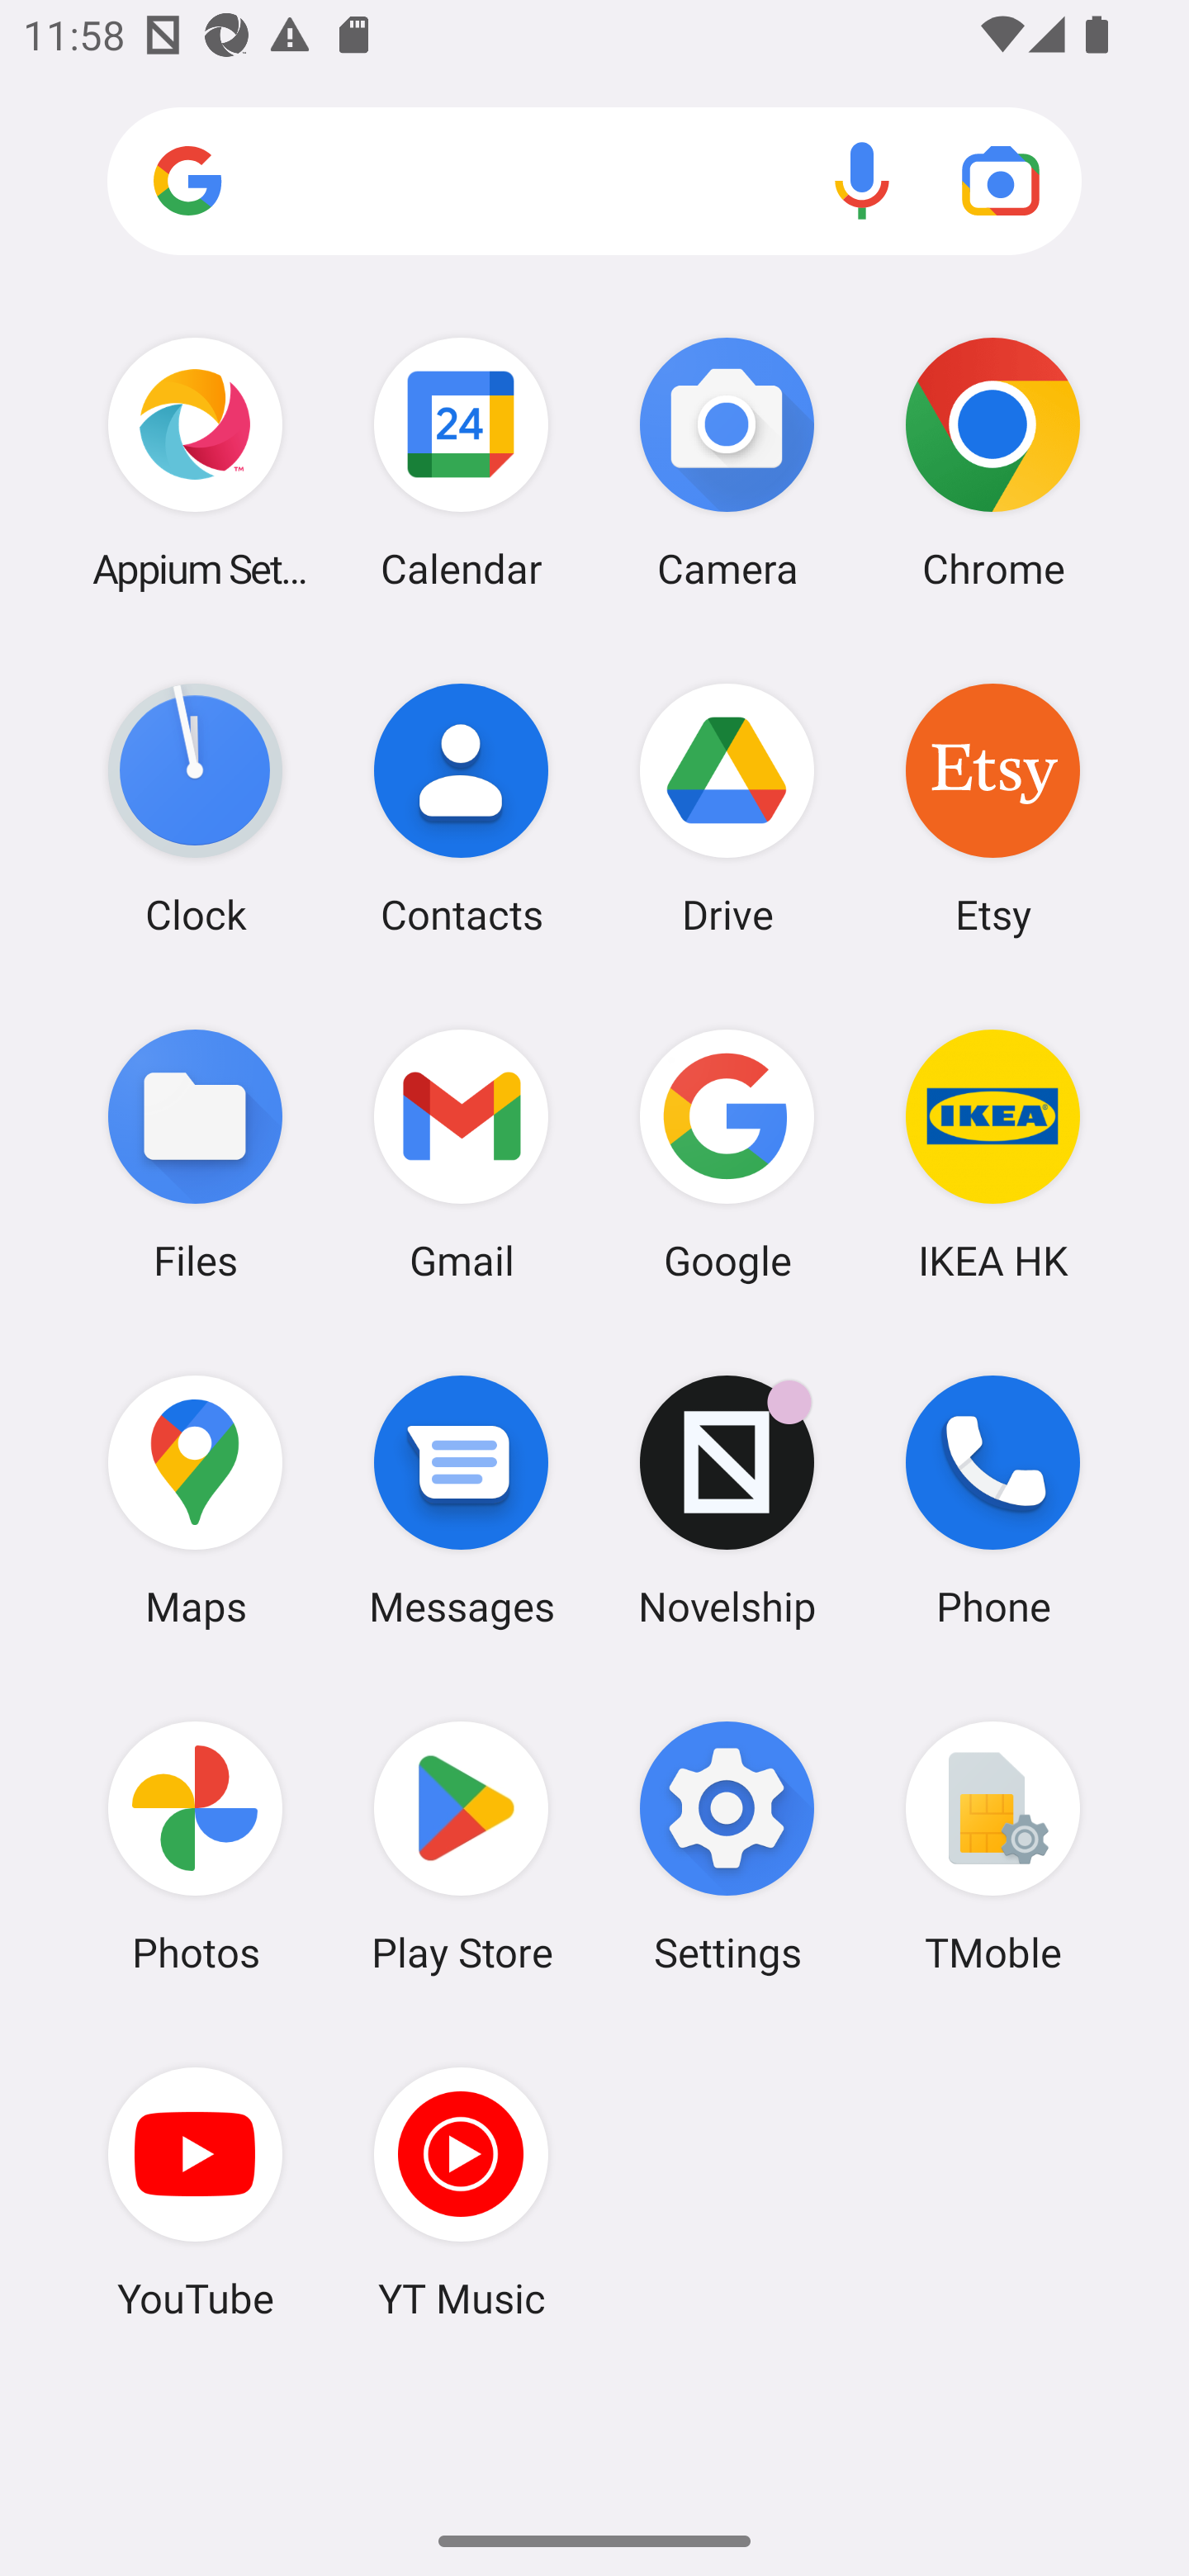 The width and height of the screenshot is (1189, 2576). What do you see at coordinates (461, 808) in the screenshot?
I see `Contacts` at bounding box center [461, 808].